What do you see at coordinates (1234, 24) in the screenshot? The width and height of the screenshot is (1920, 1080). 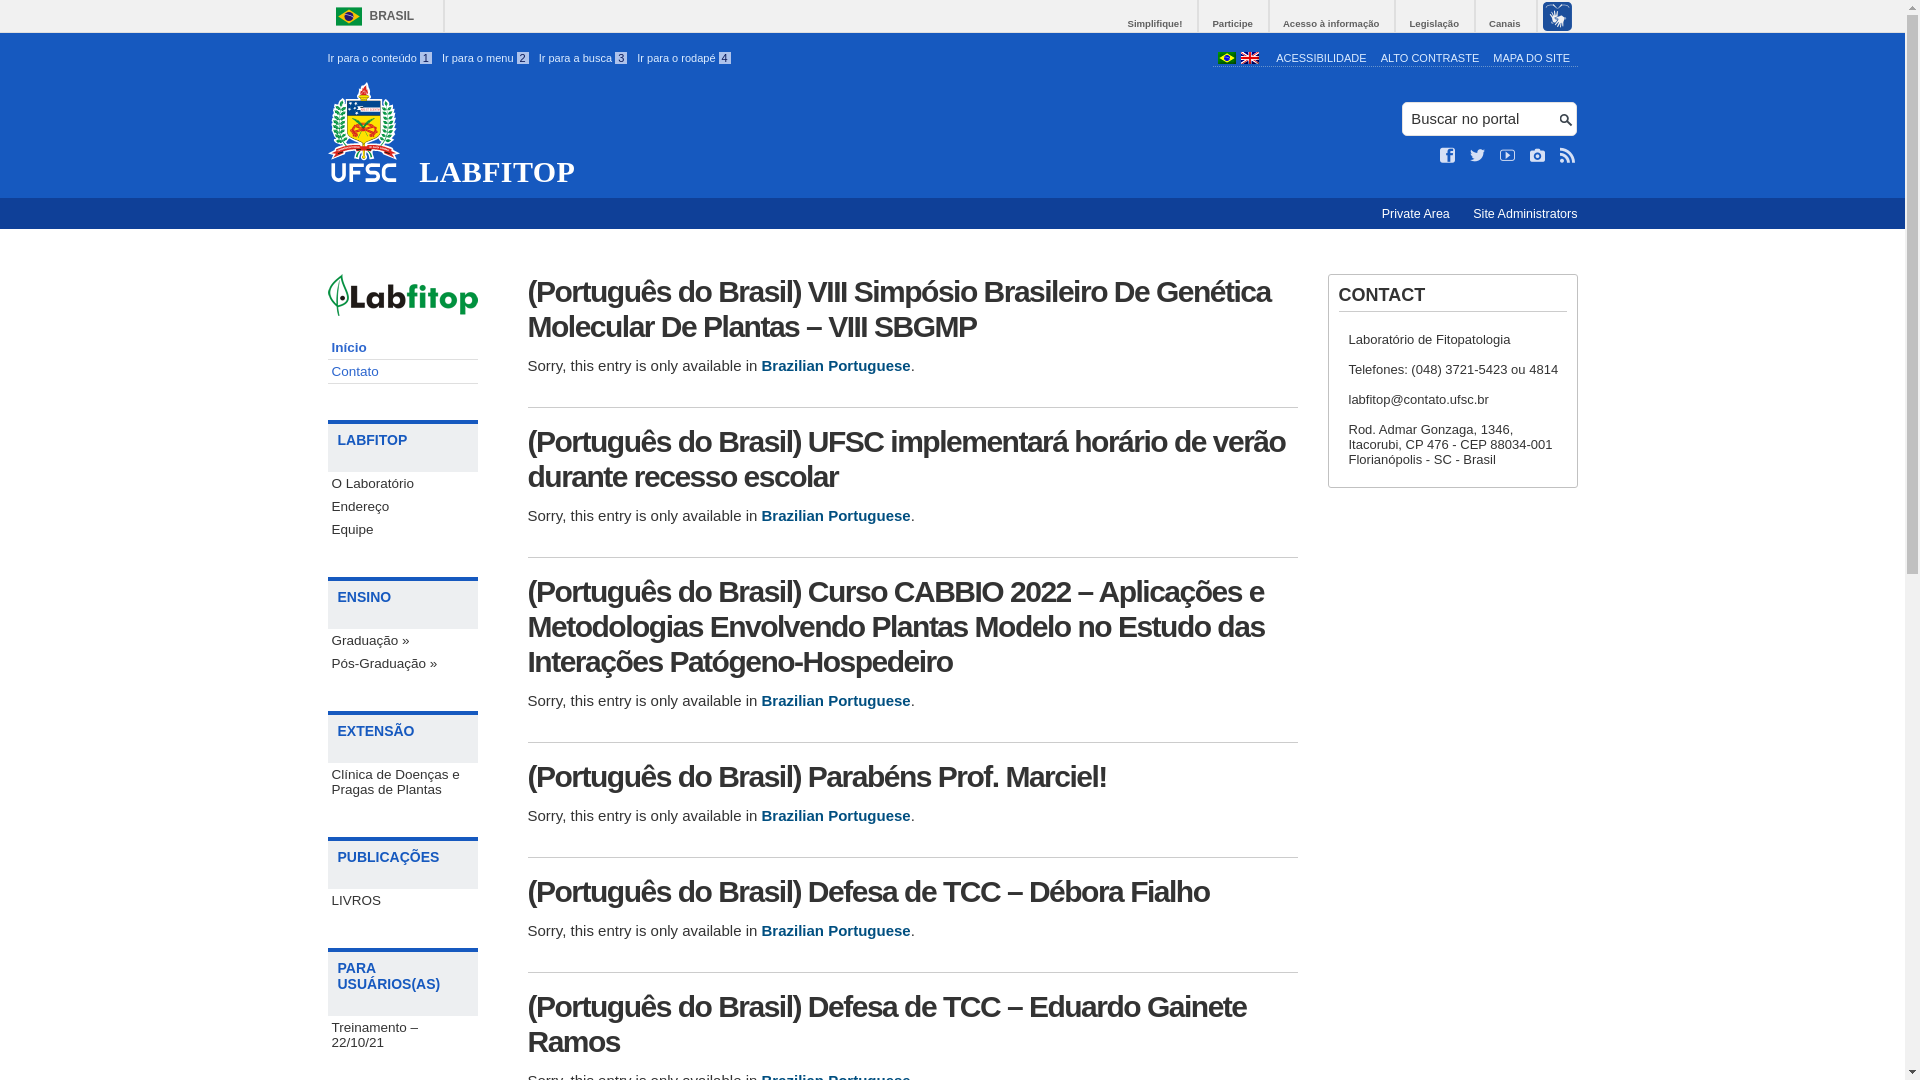 I see `Participe` at bounding box center [1234, 24].